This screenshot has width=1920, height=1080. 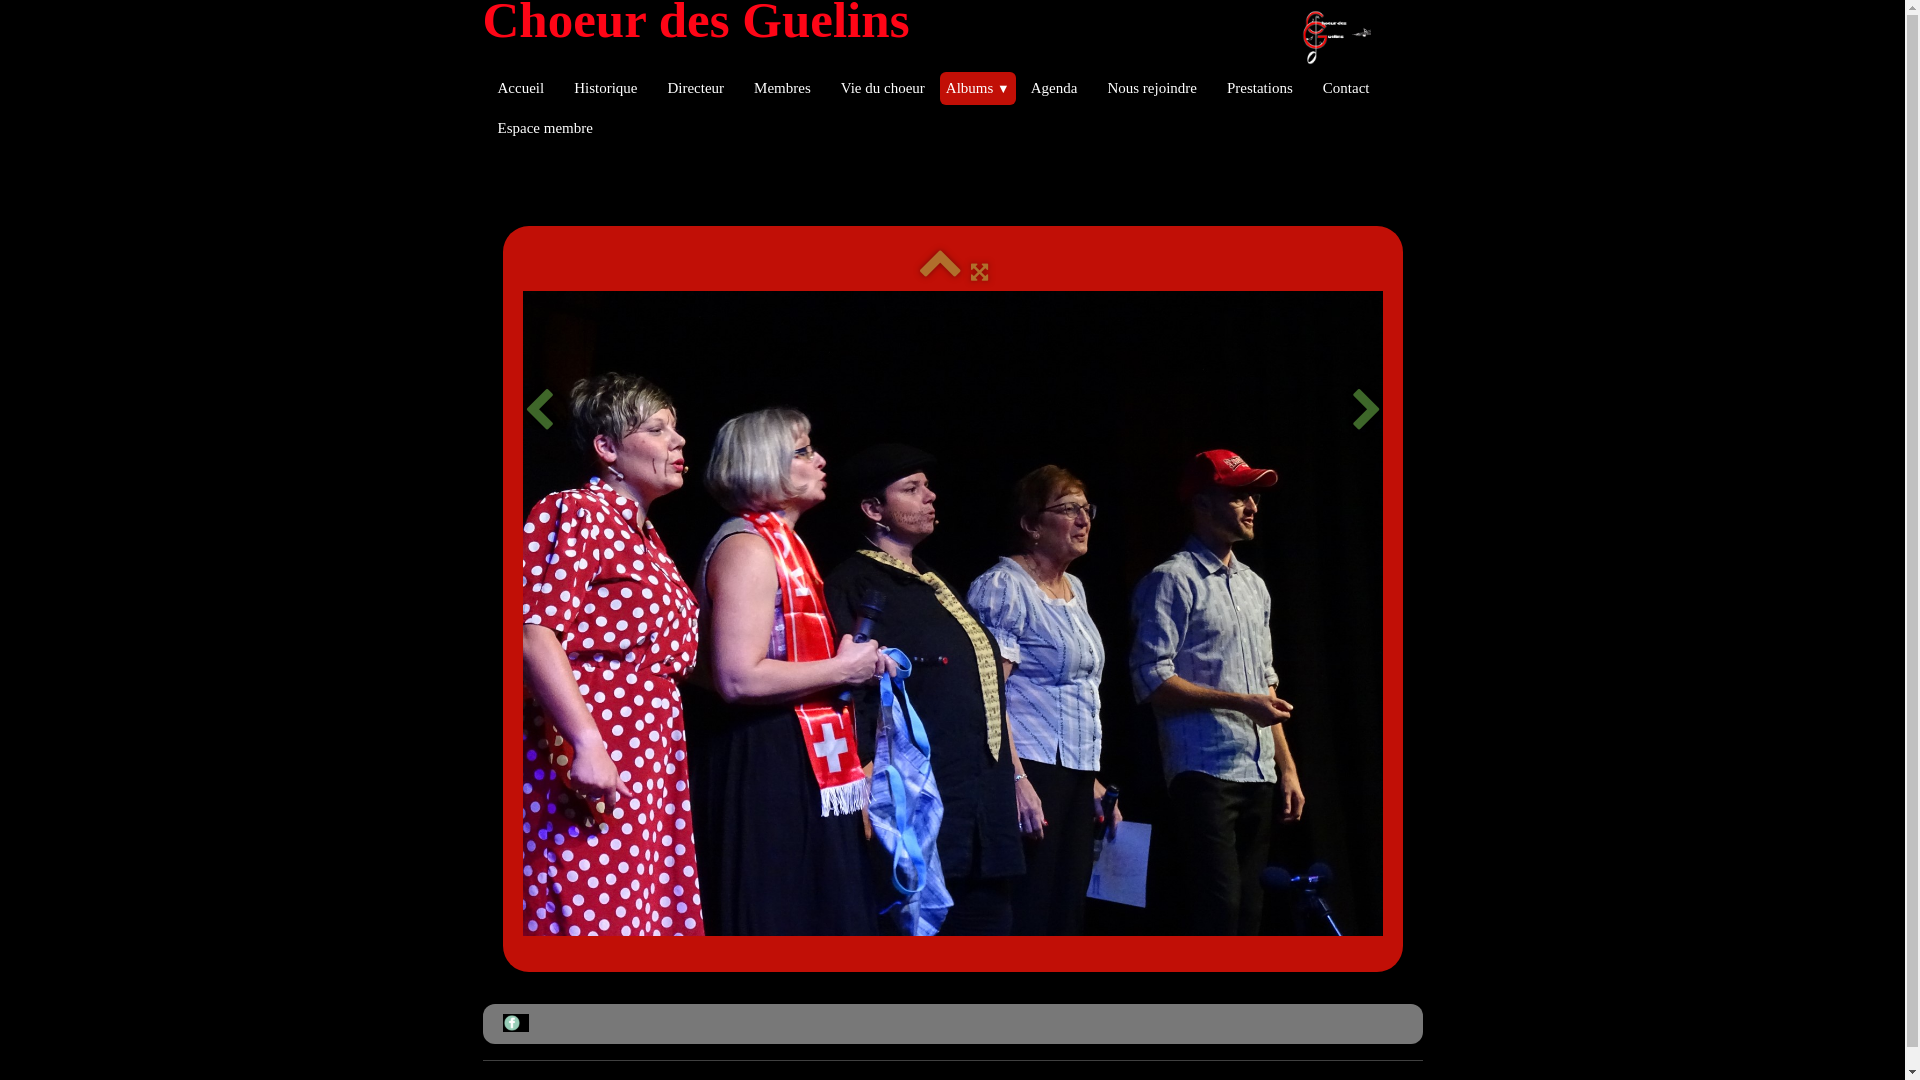 What do you see at coordinates (1346, 88) in the screenshot?
I see `Contact` at bounding box center [1346, 88].